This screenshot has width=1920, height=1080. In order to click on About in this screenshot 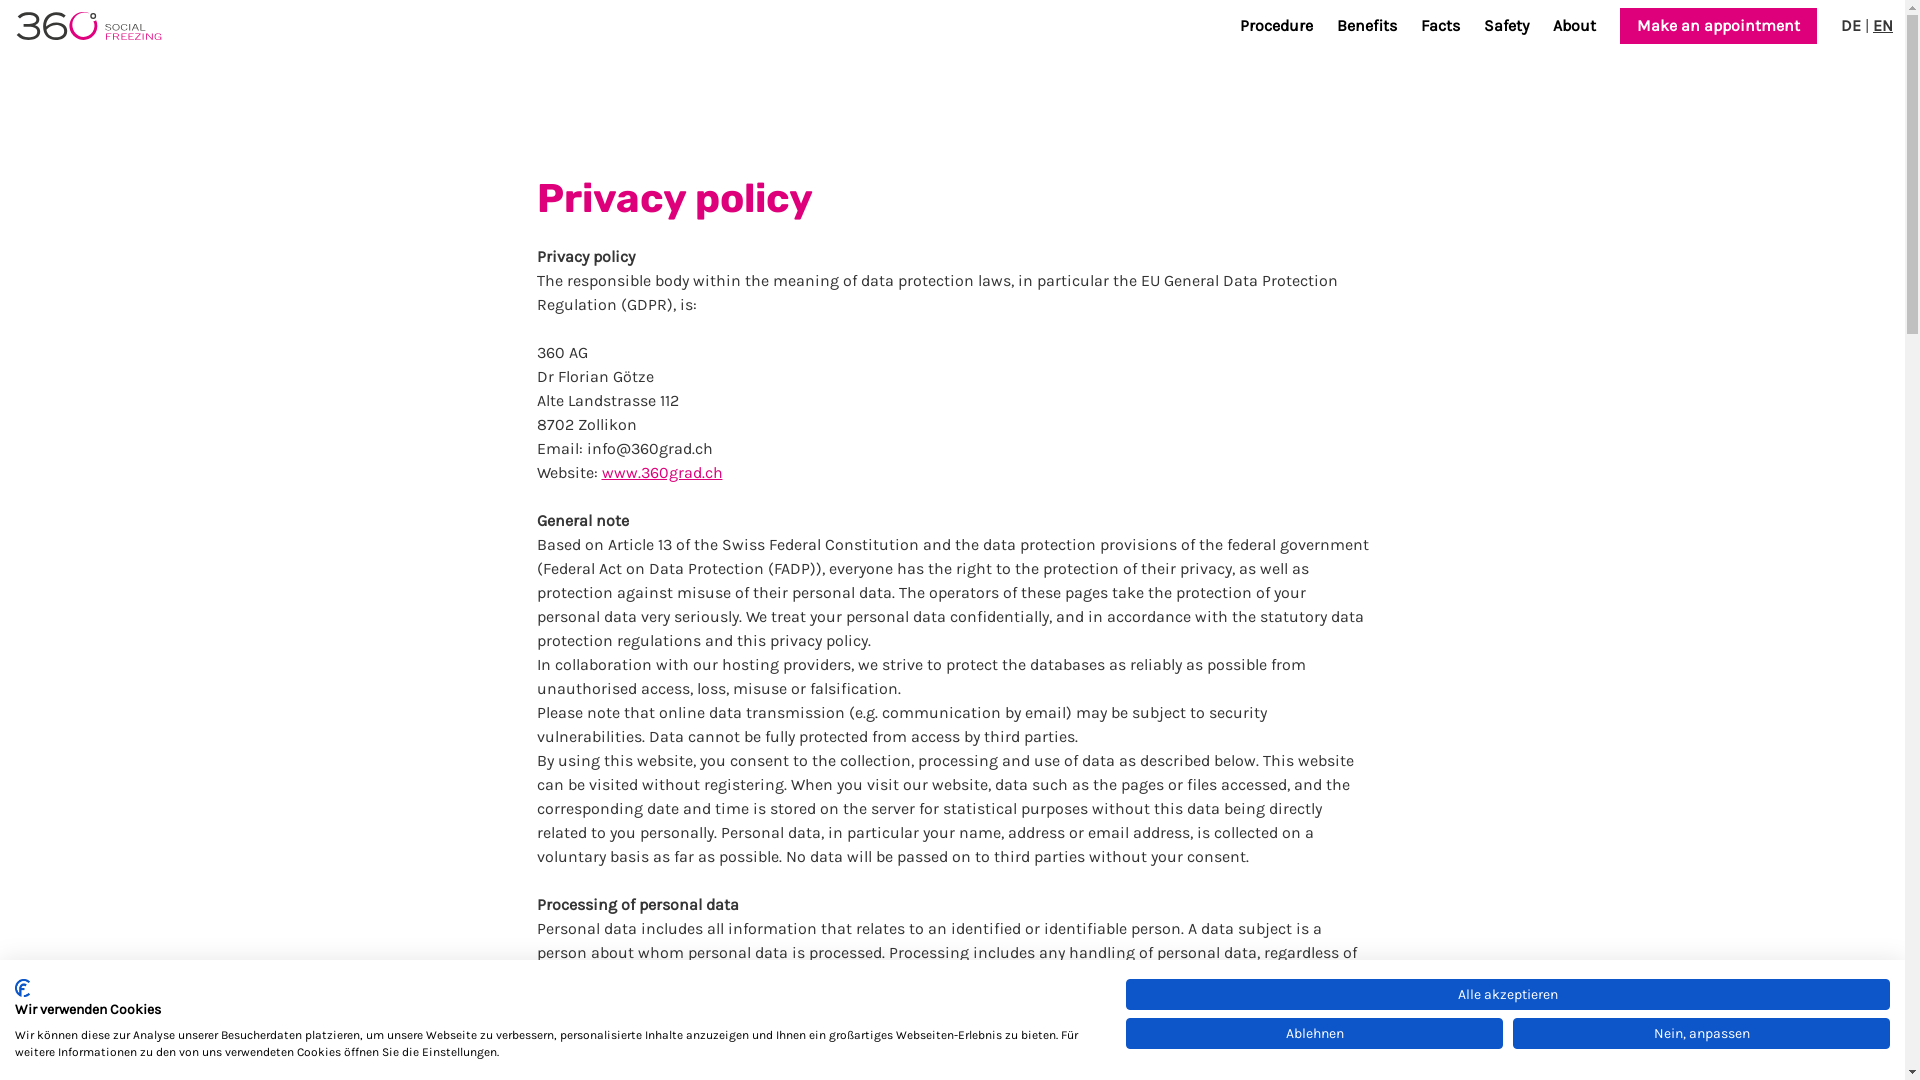, I will do `click(1574, 26)`.